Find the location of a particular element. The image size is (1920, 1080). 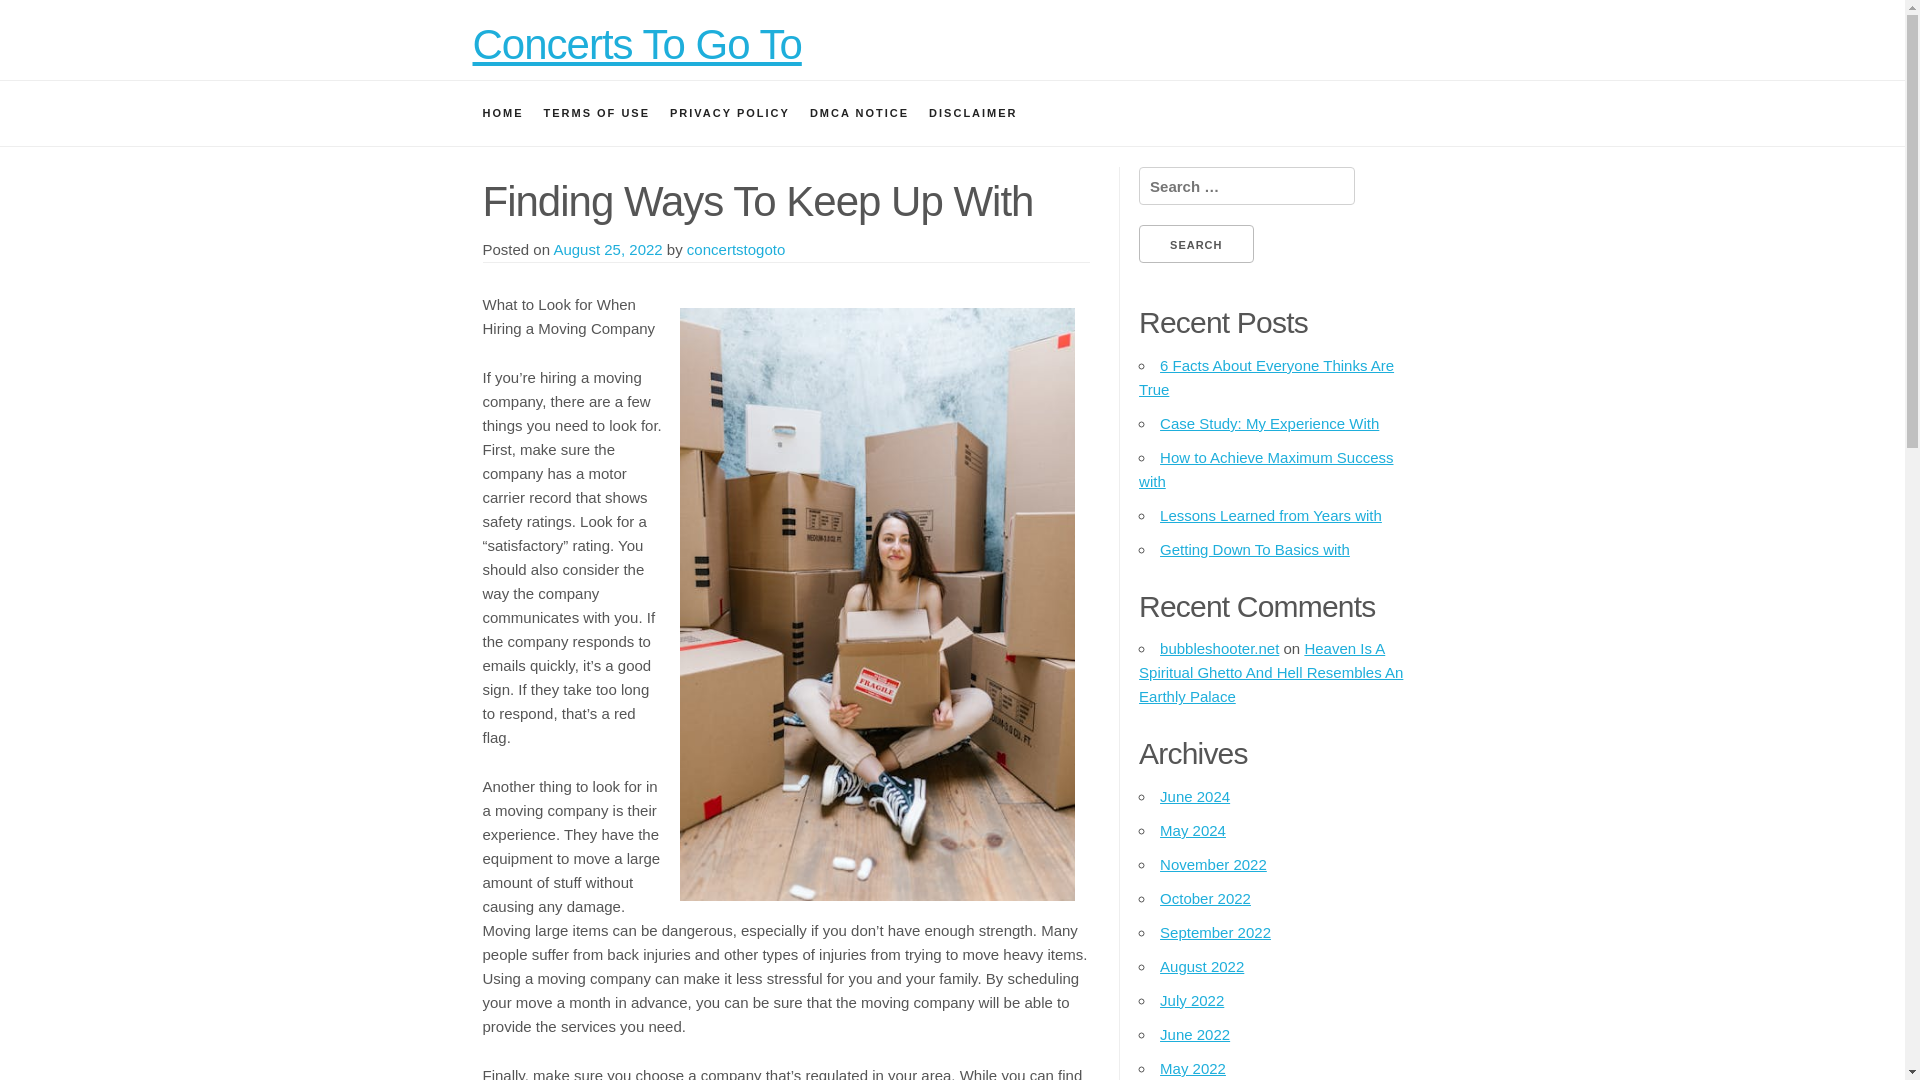

HOME is located at coordinates (502, 112).